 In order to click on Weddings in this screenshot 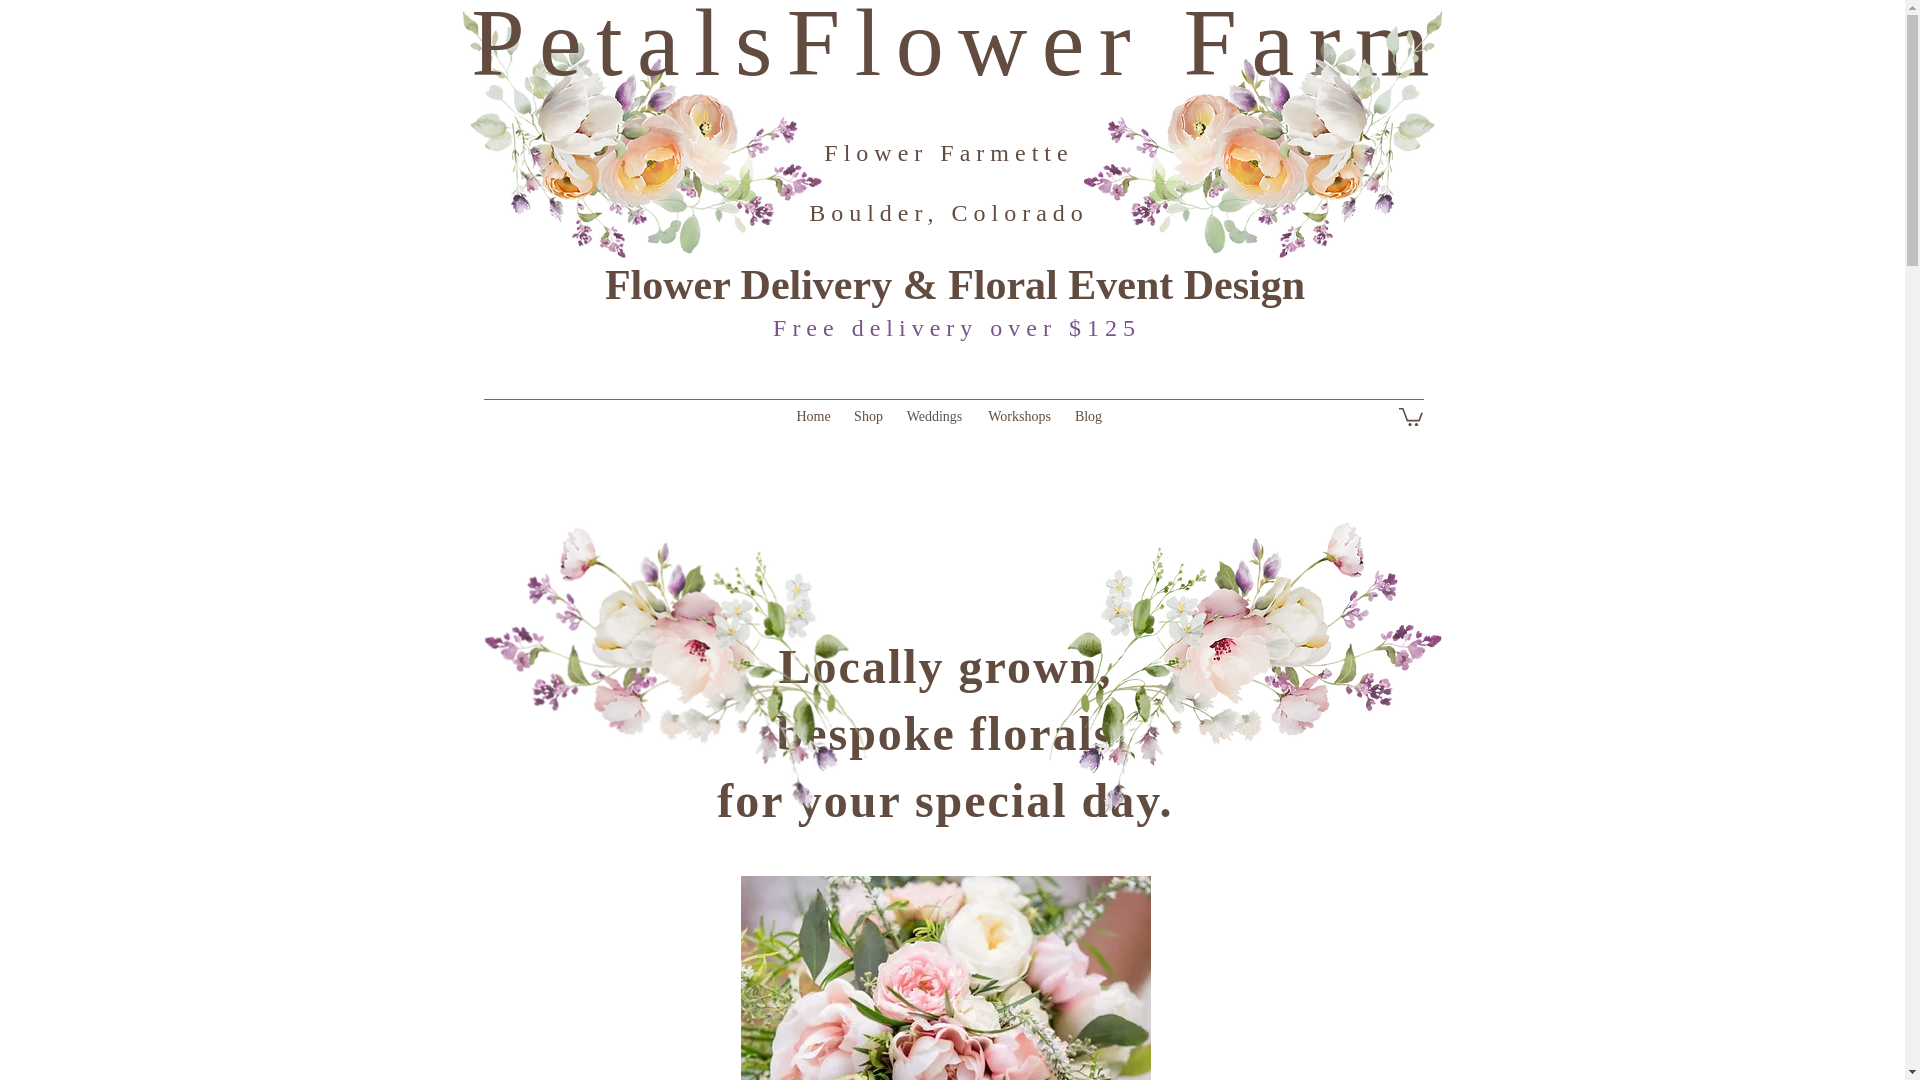, I will do `click(934, 416)`.